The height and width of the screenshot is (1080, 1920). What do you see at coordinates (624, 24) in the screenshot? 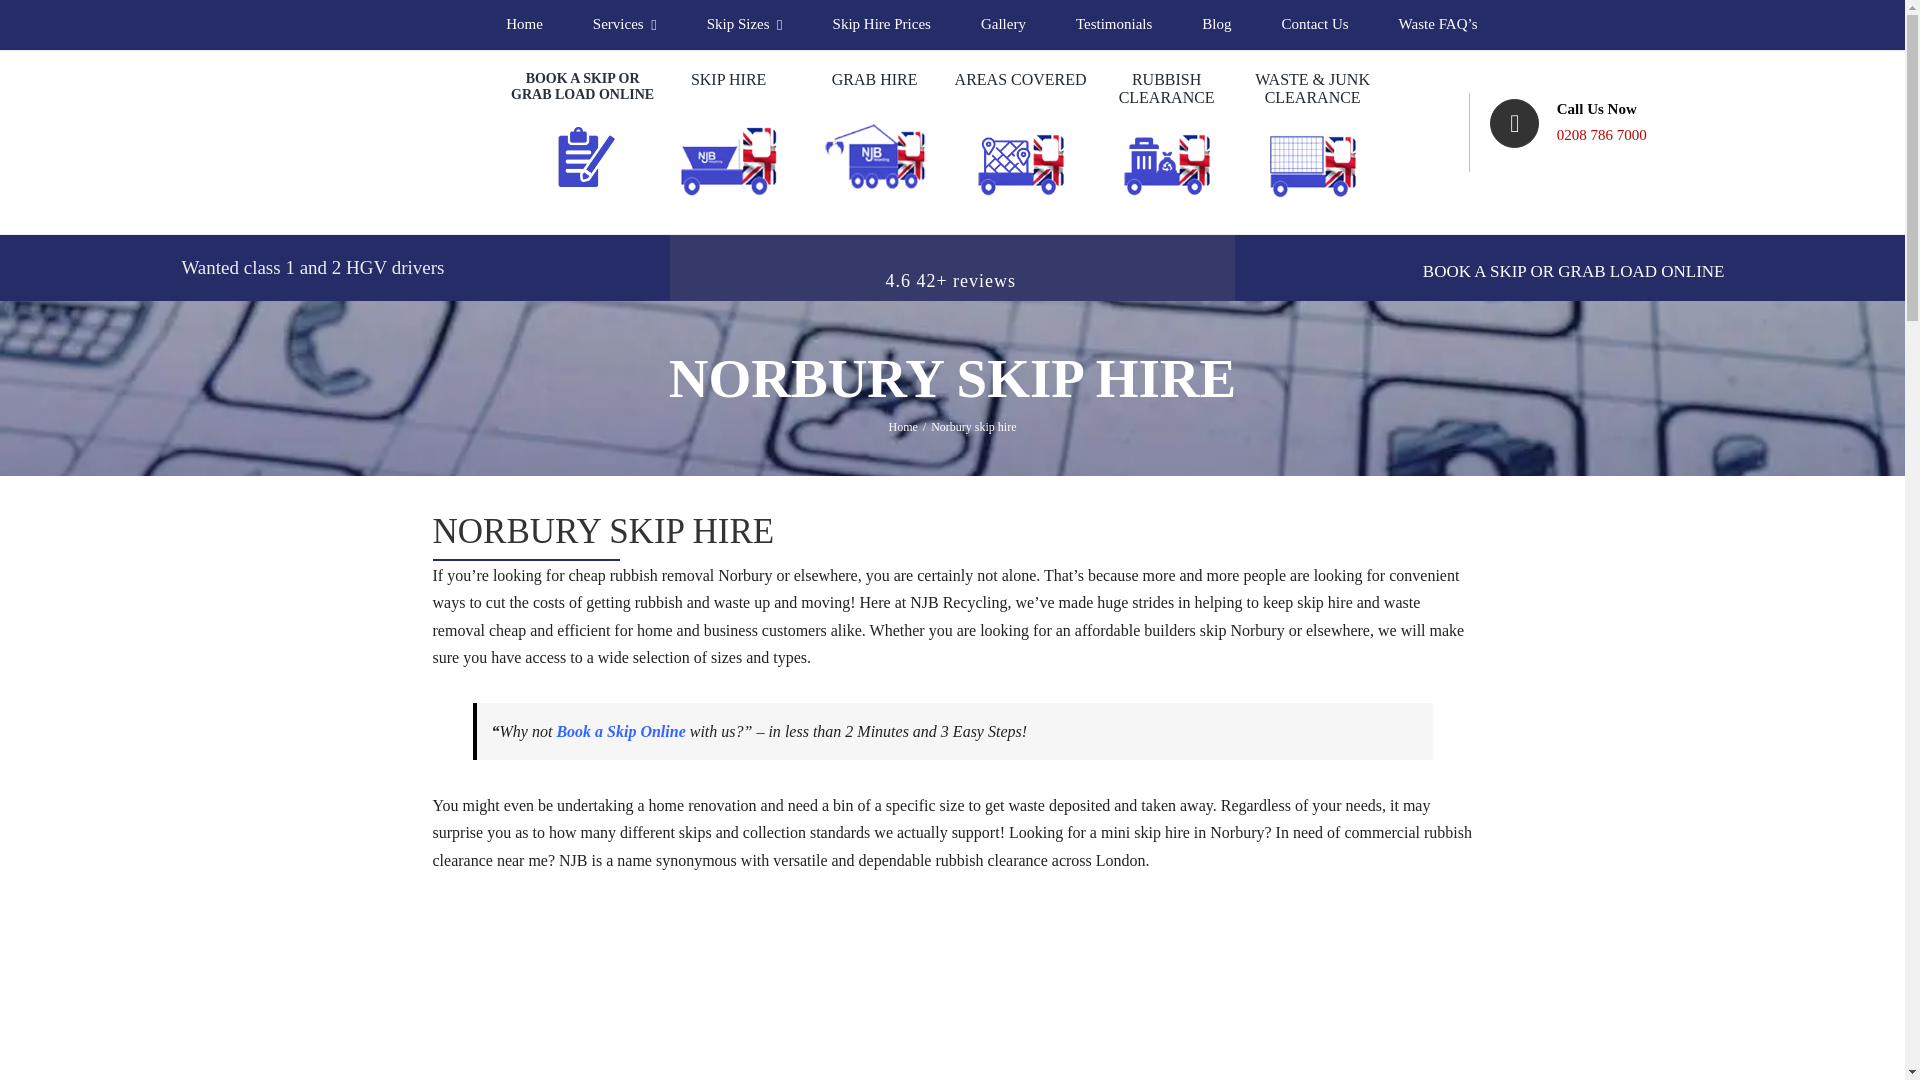
I see `Services` at bounding box center [624, 24].